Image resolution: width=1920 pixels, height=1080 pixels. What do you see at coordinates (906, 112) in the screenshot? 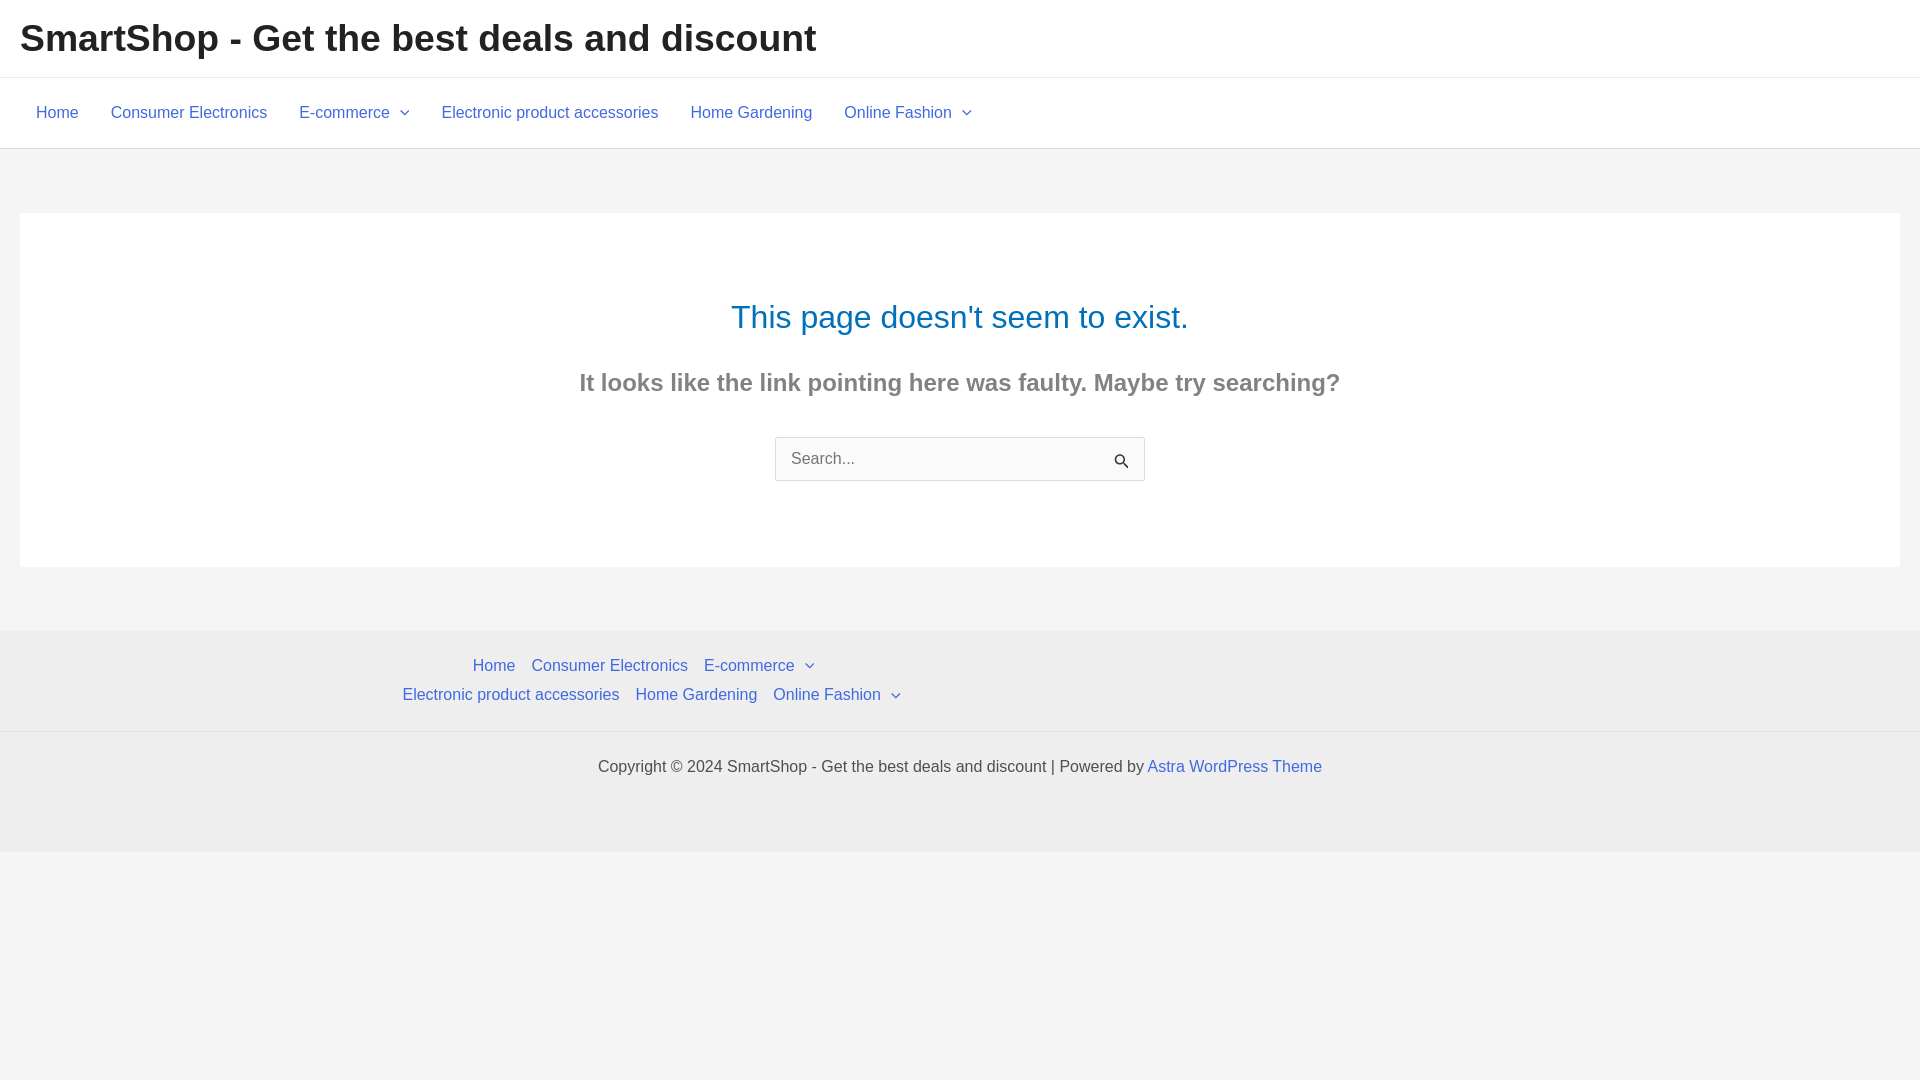
I see `Online Fashion` at bounding box center [906, 112].